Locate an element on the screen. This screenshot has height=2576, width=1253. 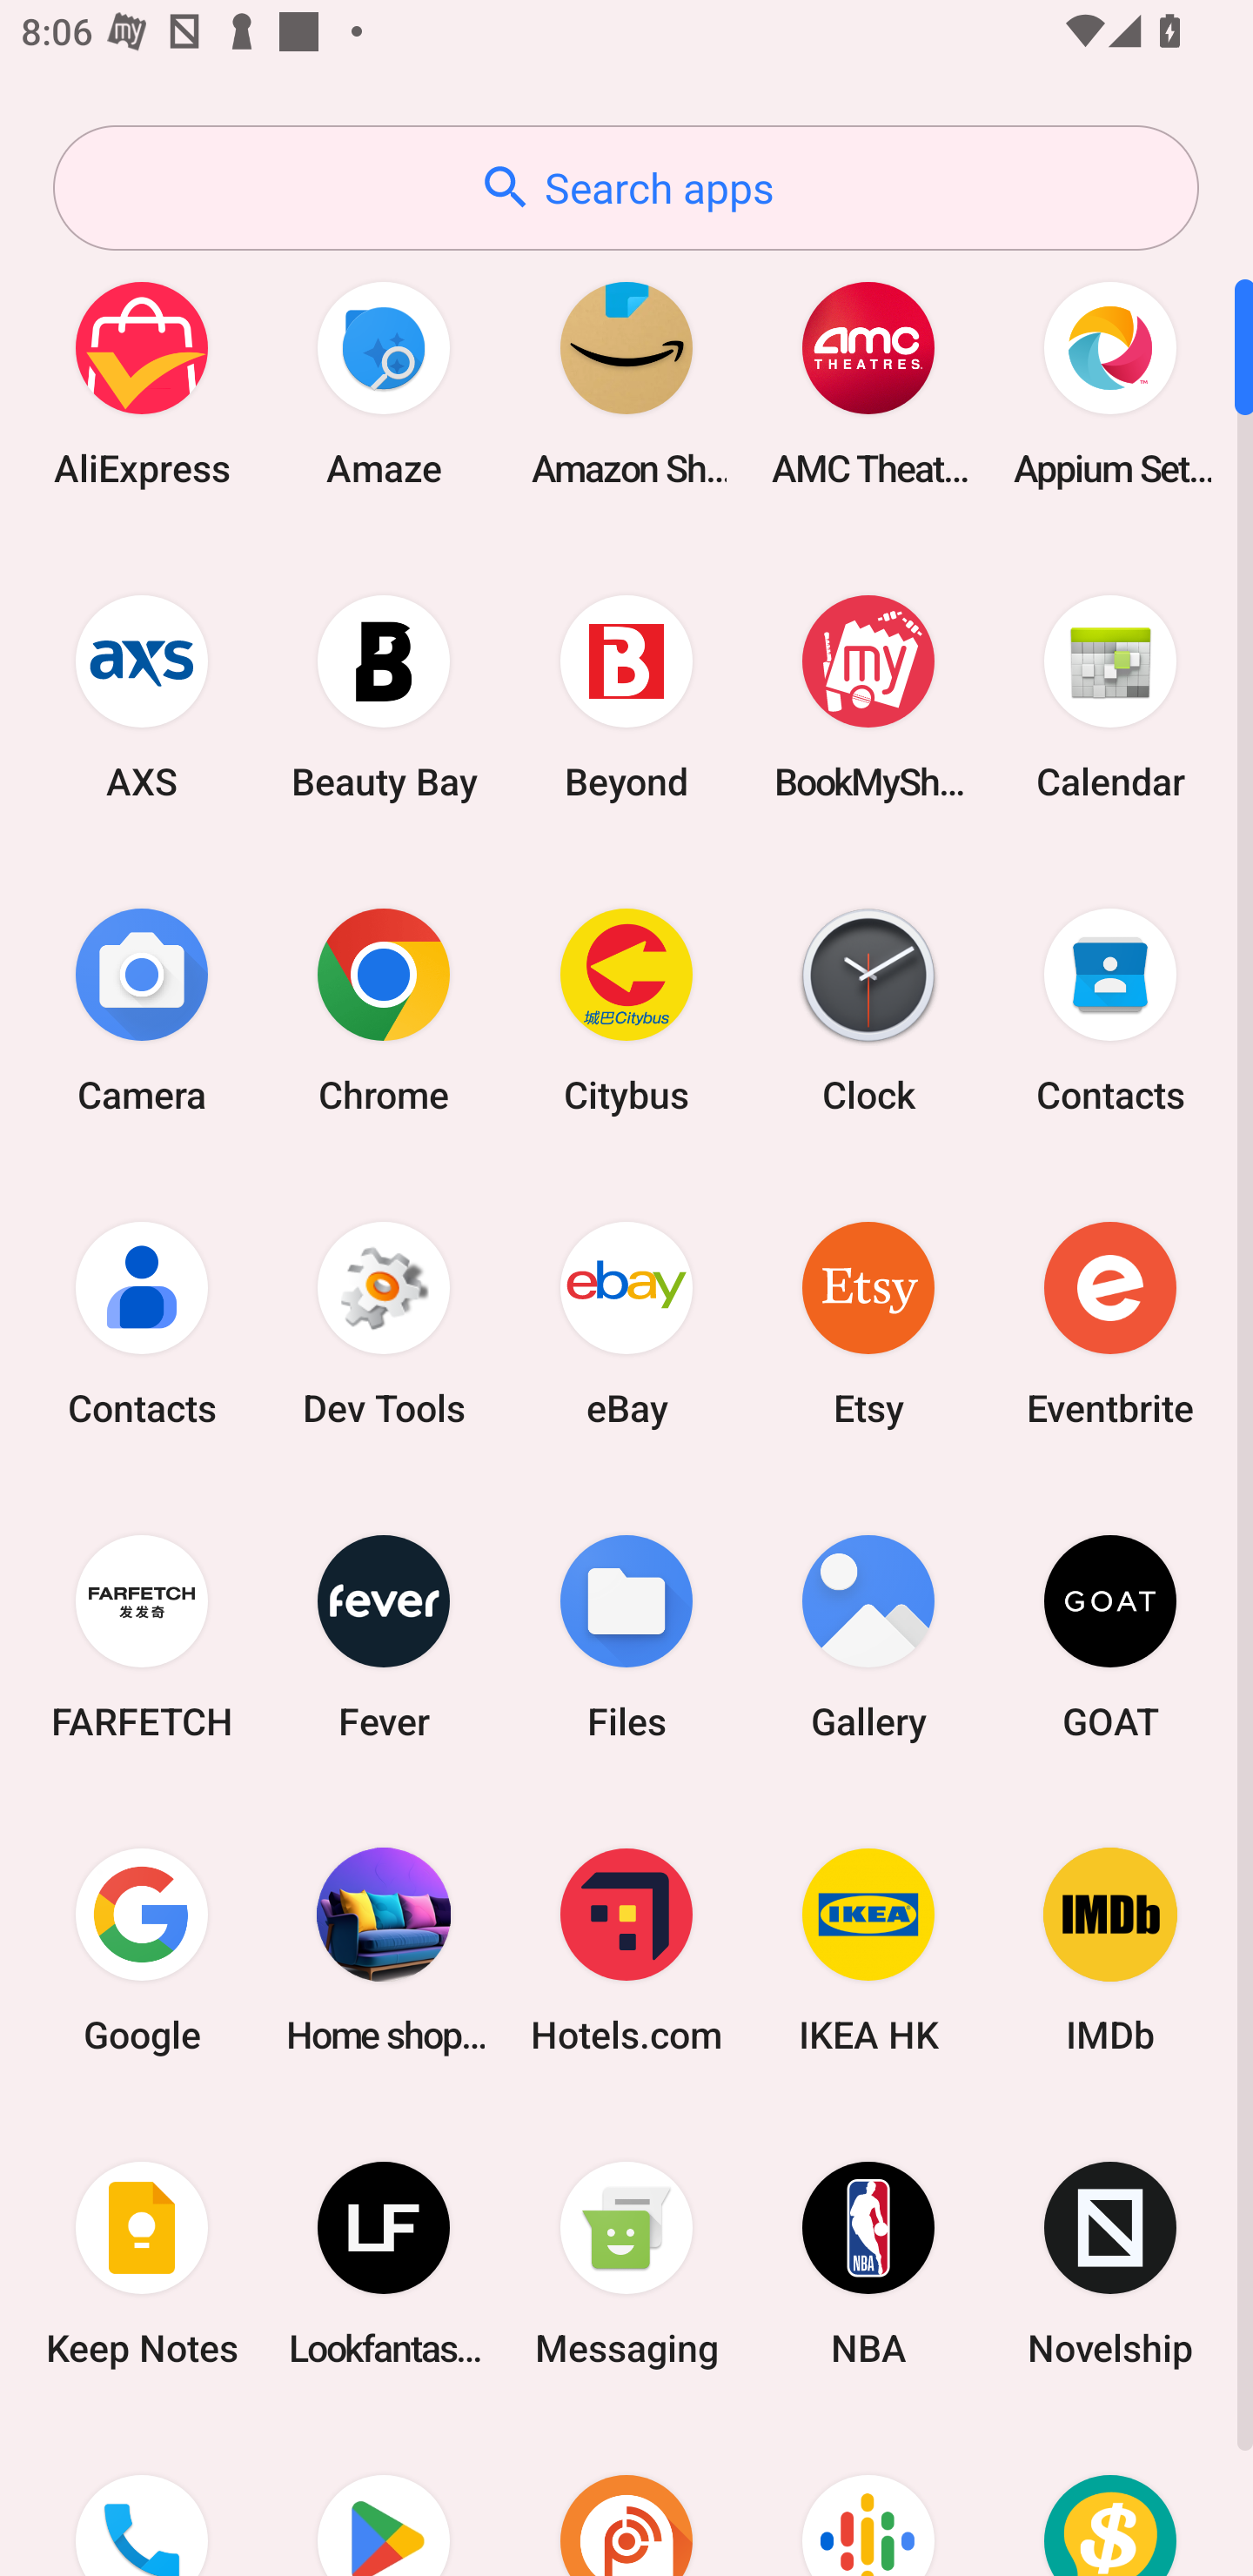
Beyond is located at coordinates (626, 696).